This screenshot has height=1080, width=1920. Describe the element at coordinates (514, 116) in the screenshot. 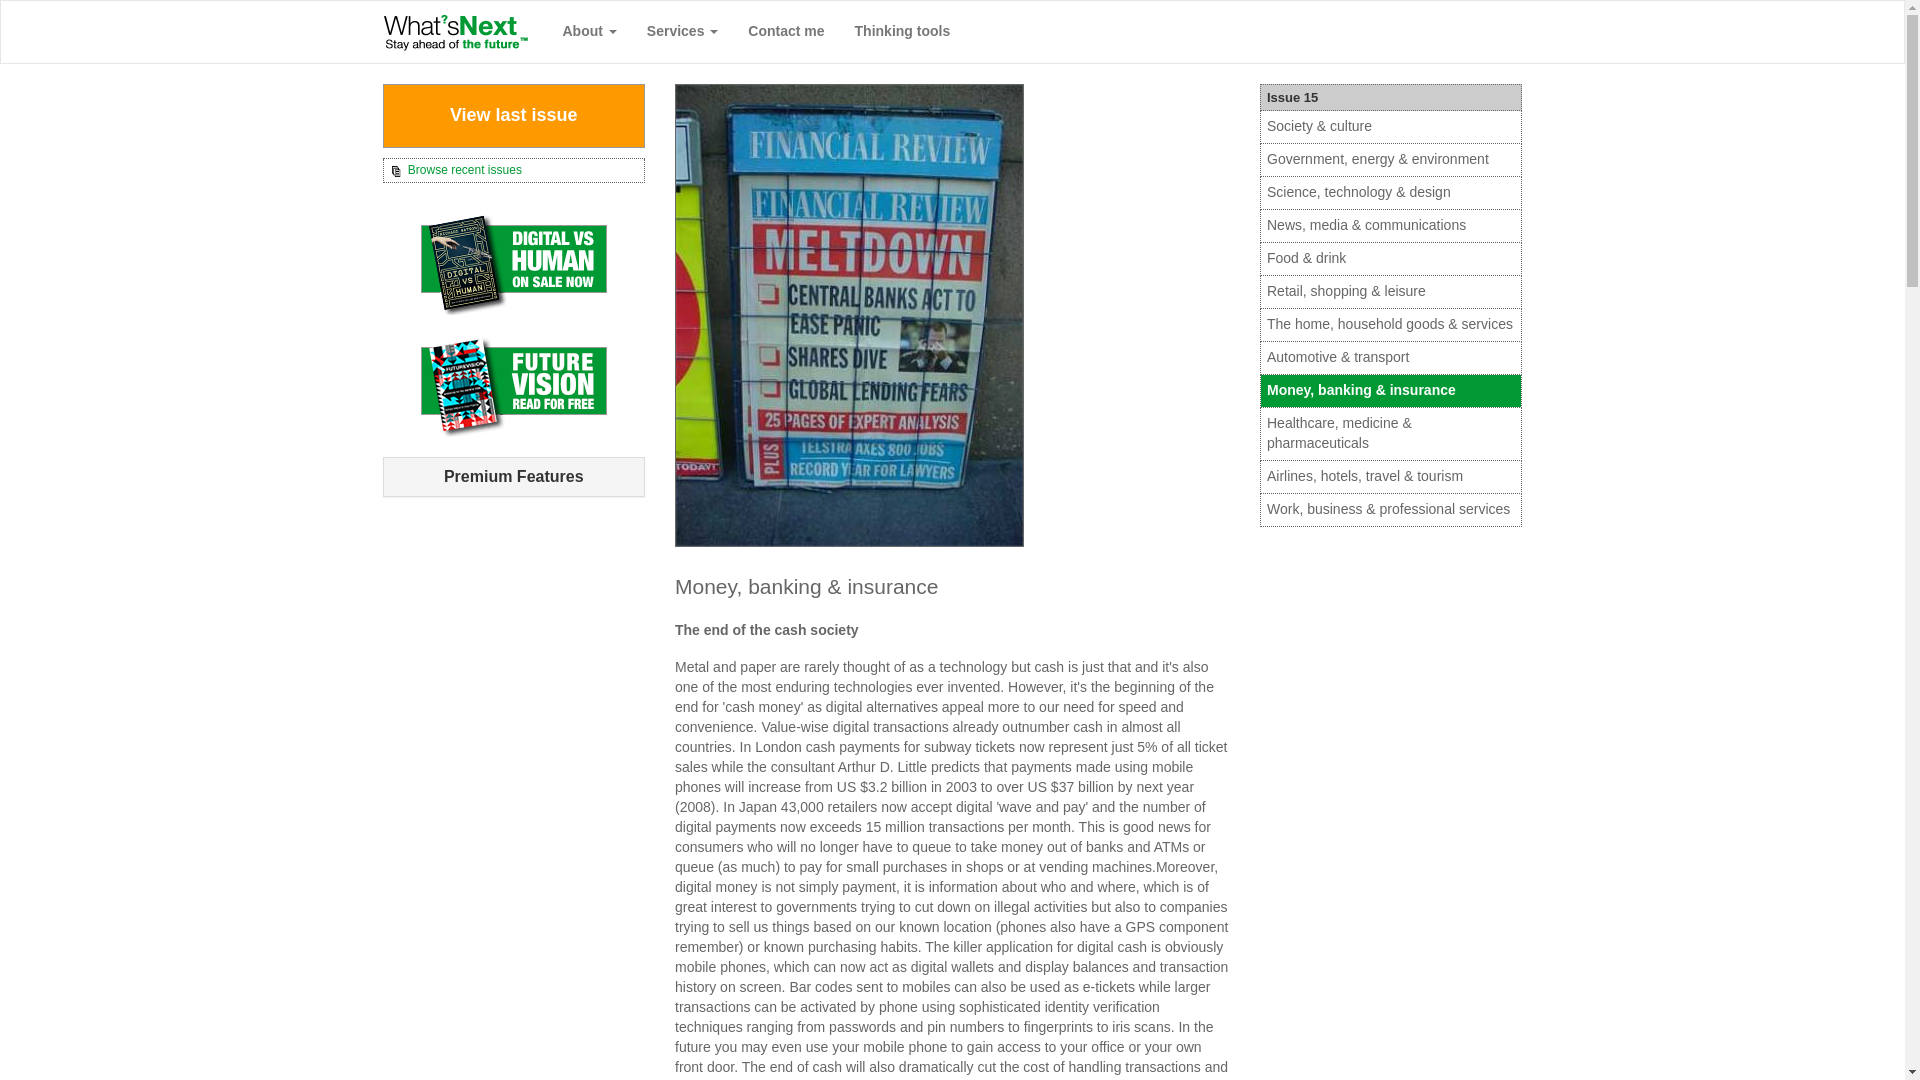

I see `View last issue` at that location.